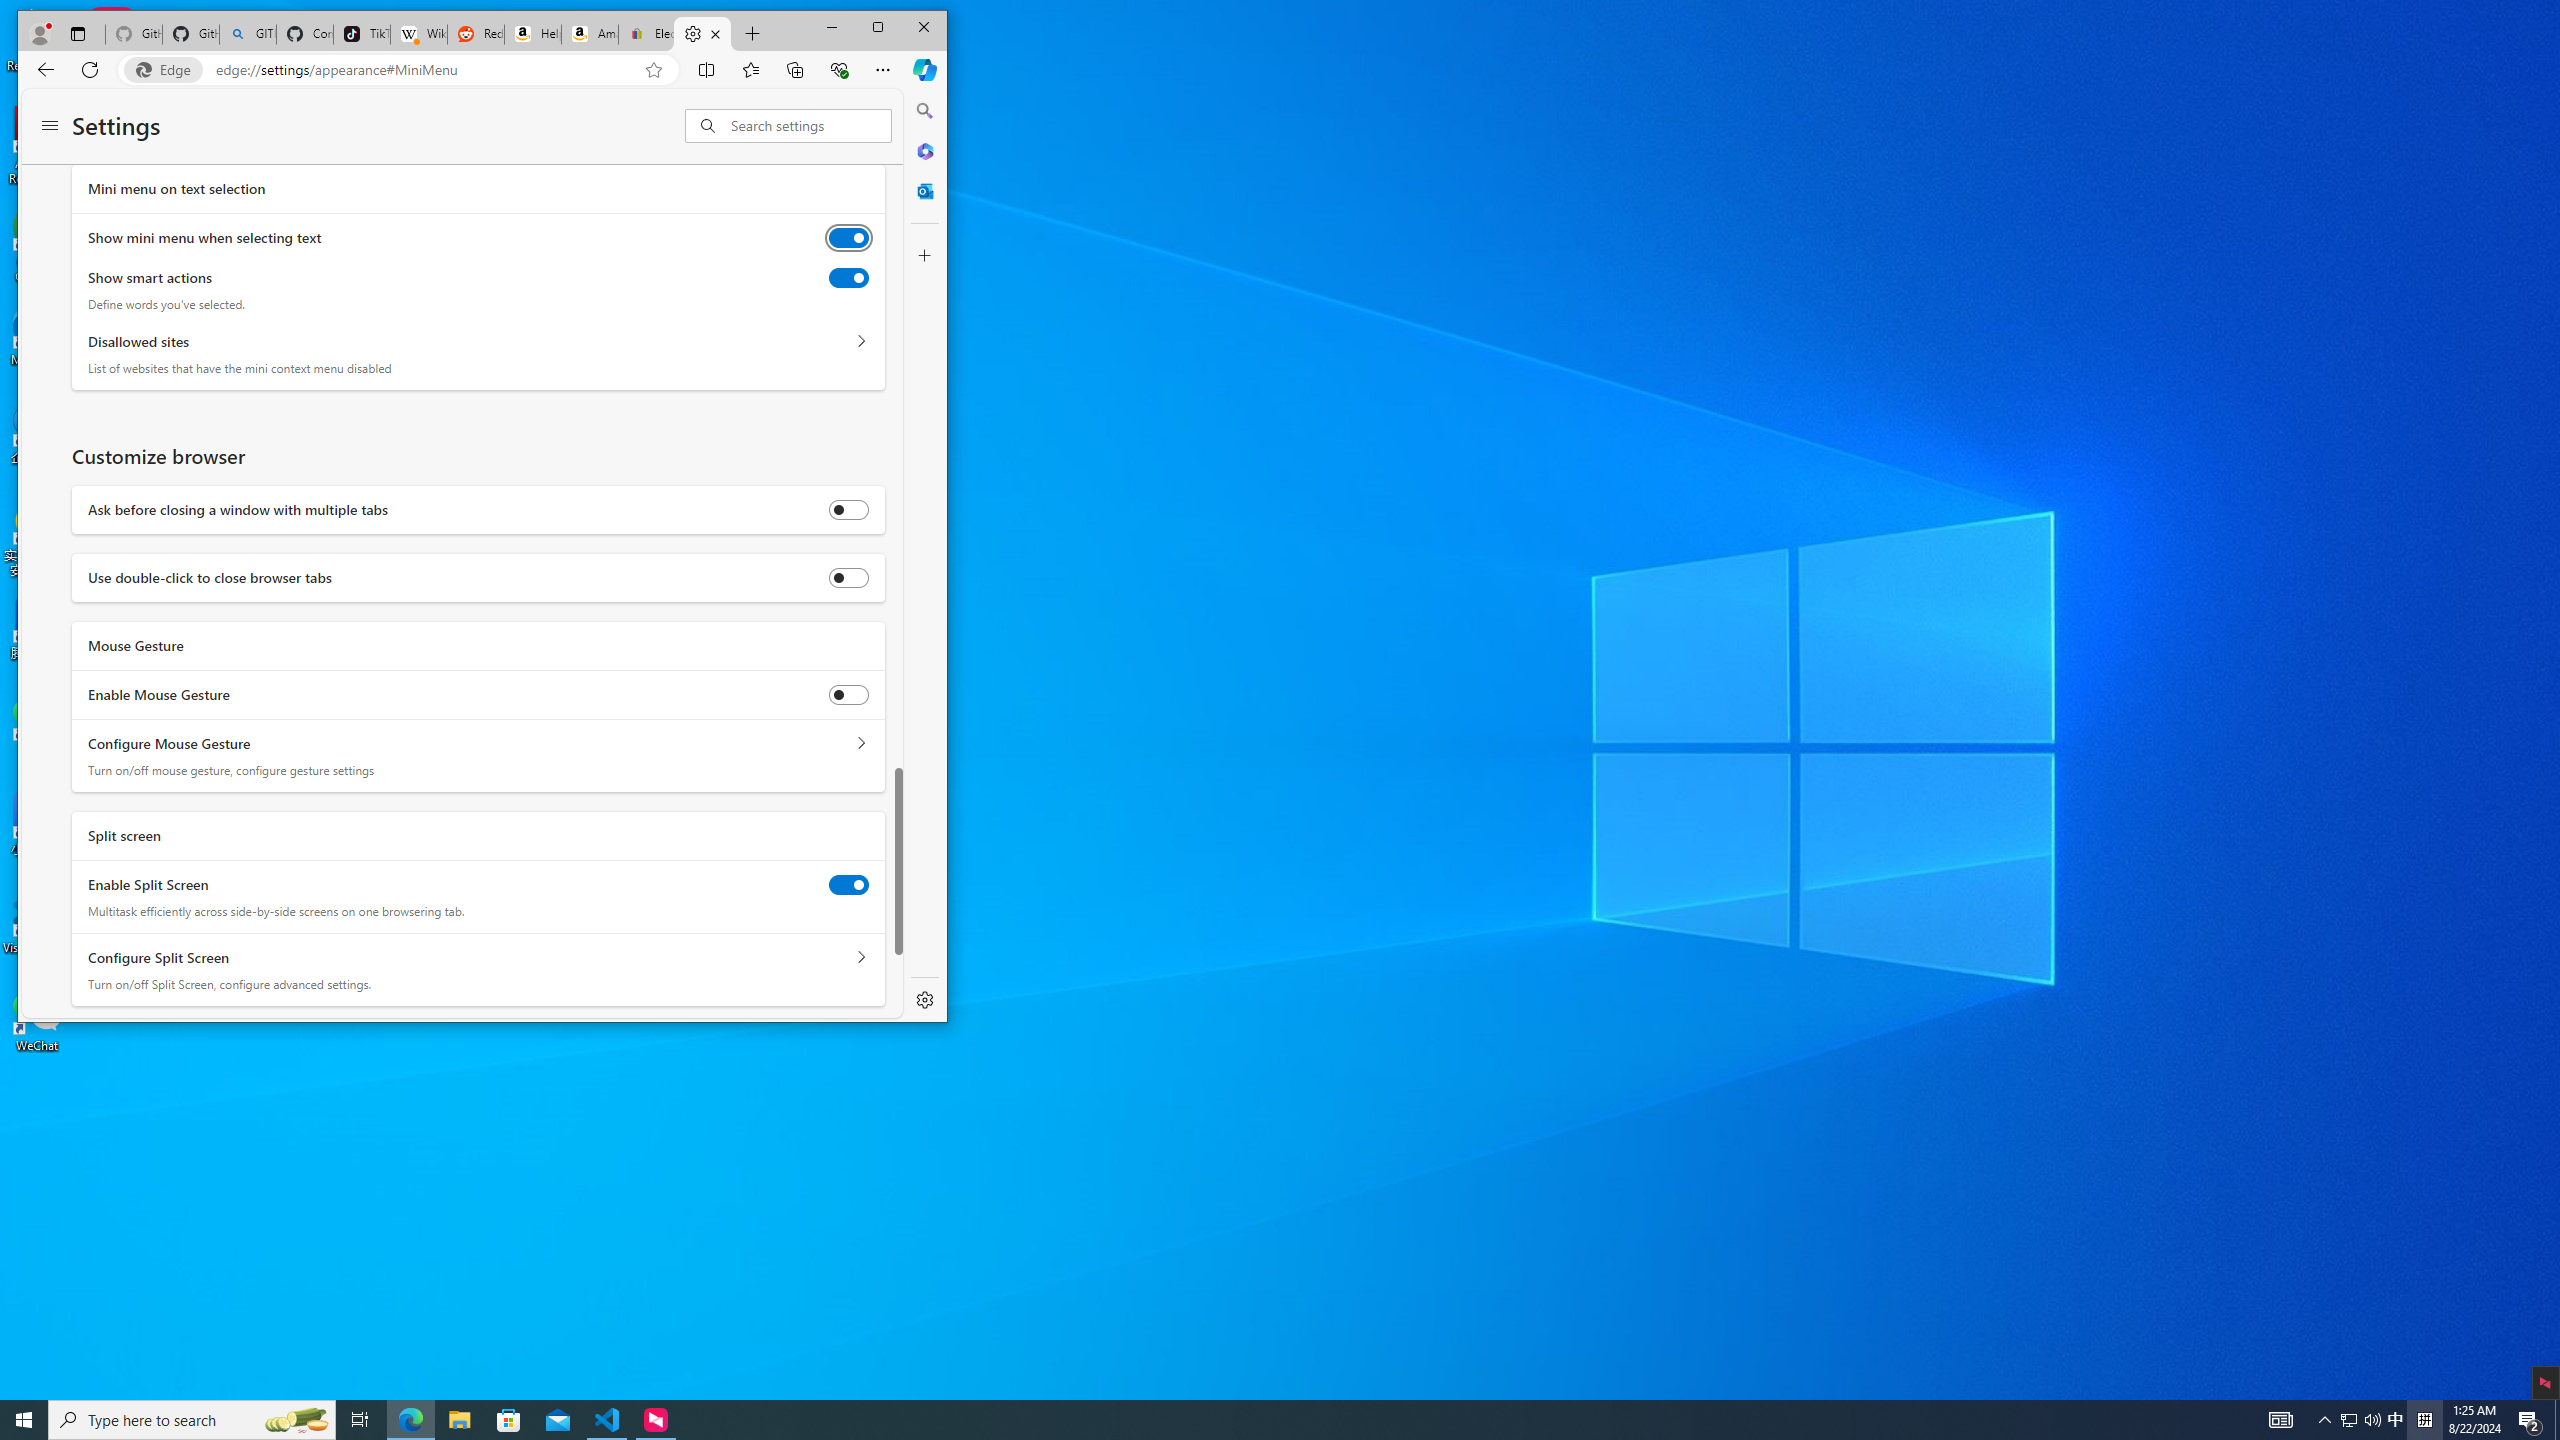 The image size is (2560, 1440). I want to click on Use double-click to close browser tabs, so click(848, 577).